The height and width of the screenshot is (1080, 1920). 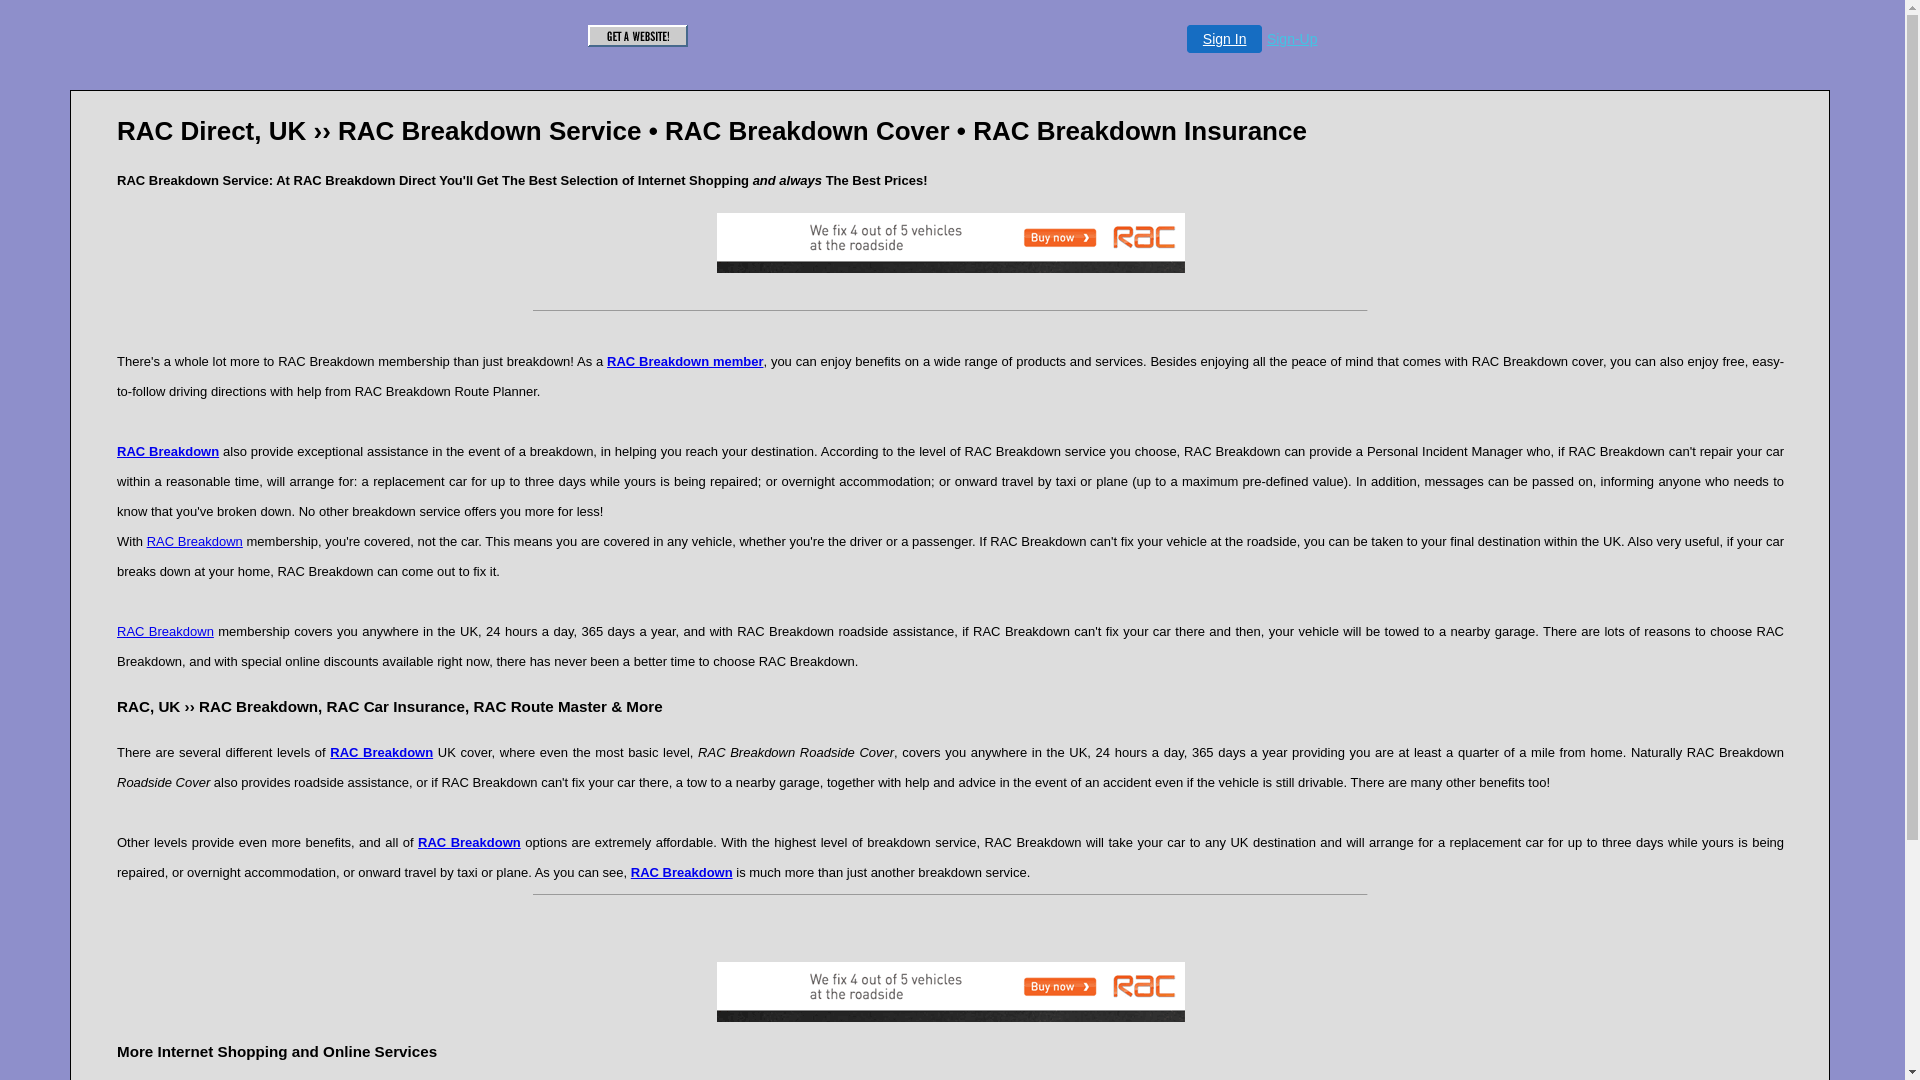 What do you see at coordinates (684, 362) in the screenshot?
I see `RAC Breakdown member` at bounding box center [684, 362].